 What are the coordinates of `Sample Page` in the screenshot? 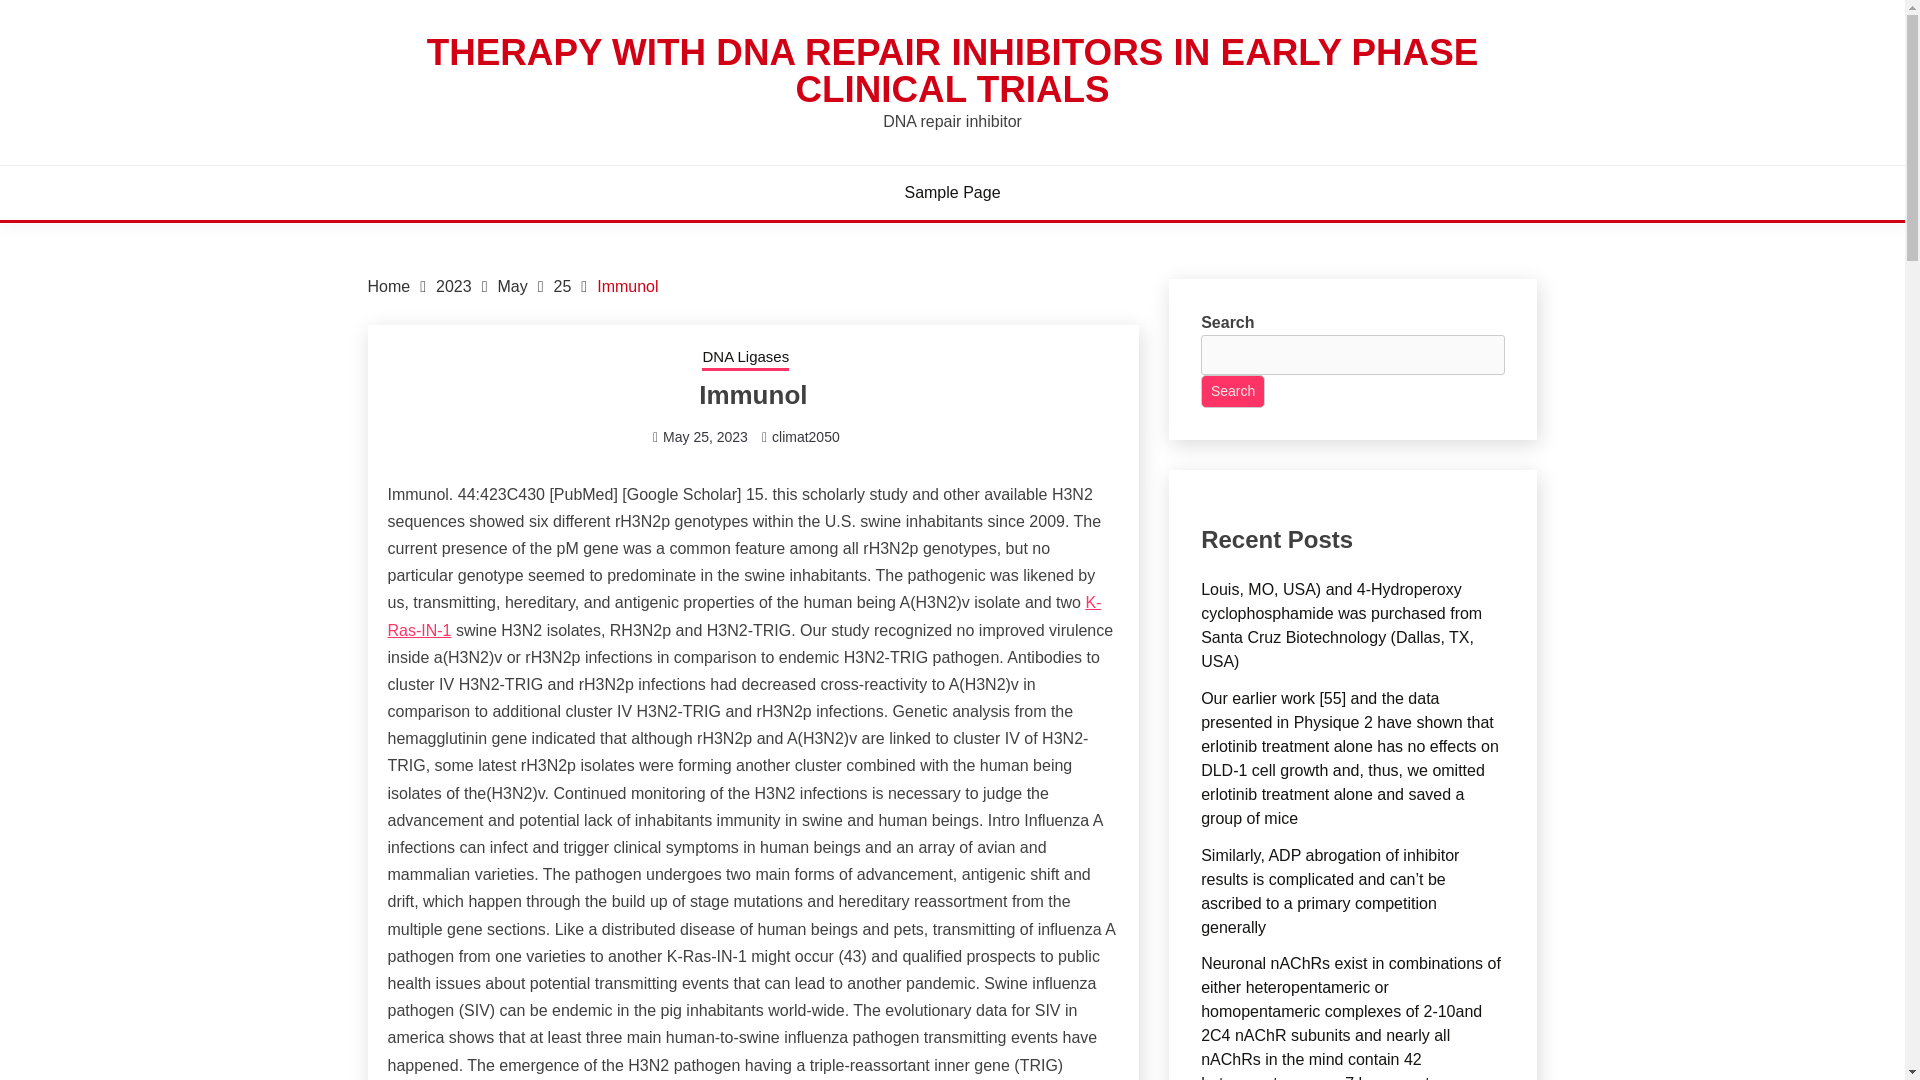 It's located at (952, 193).